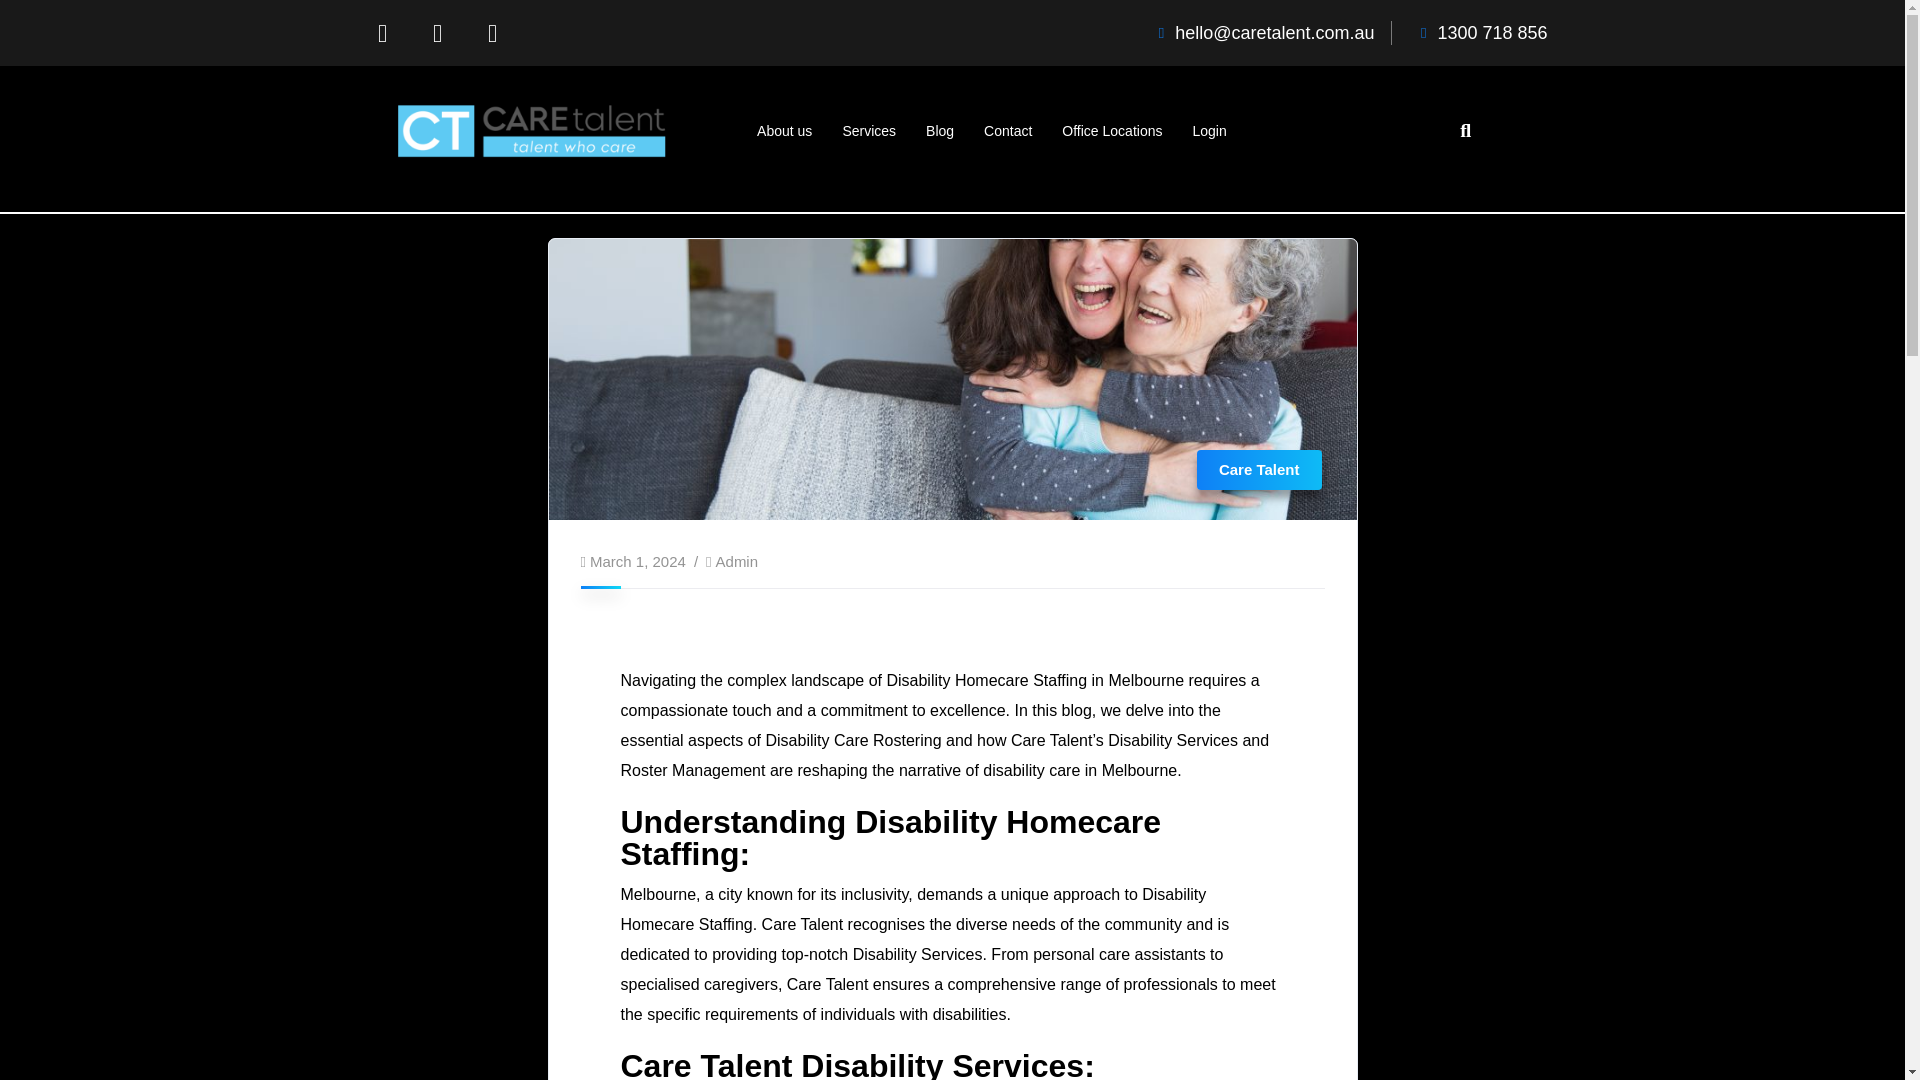  What do you see at coordinates (737, 561) in the screenshot?
I see `Posts by admin` at bounding box center [737, 561].